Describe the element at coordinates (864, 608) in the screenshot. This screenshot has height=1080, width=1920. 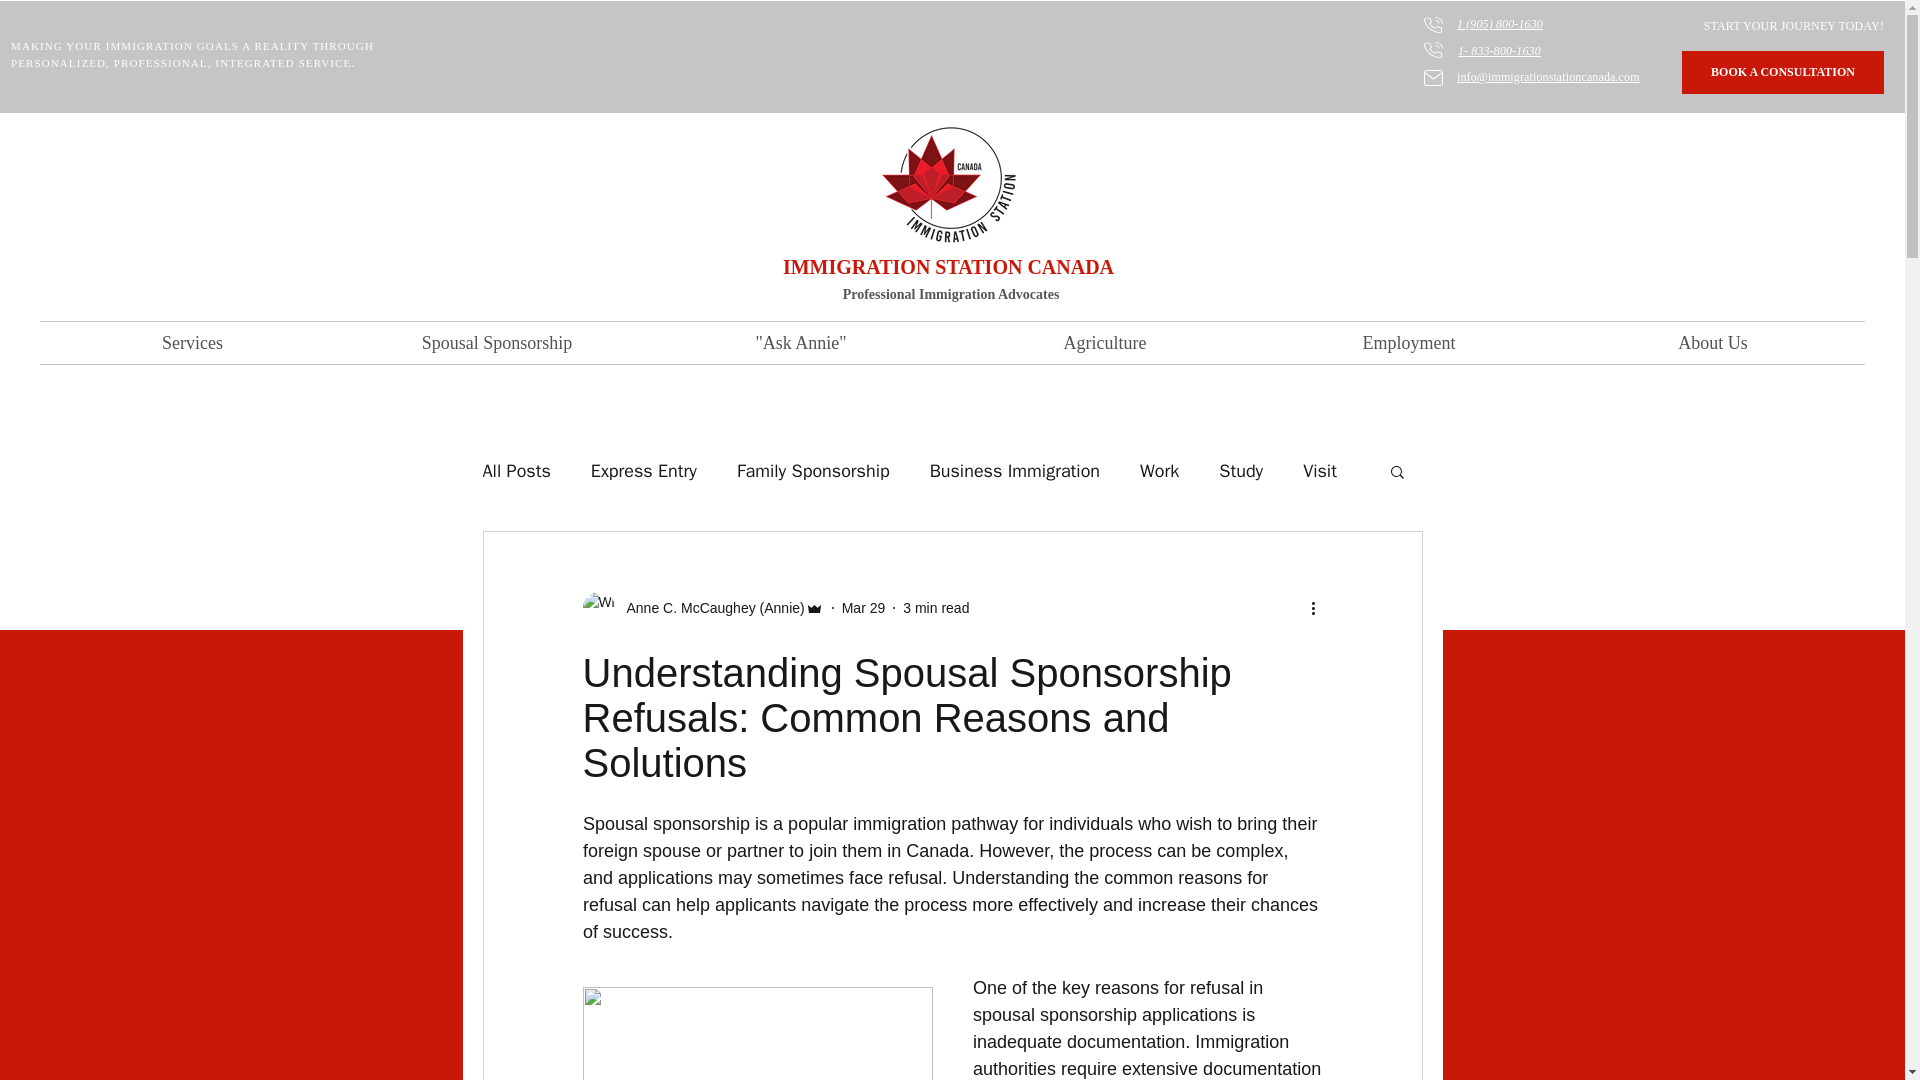
I see `Mar 29` at that location.